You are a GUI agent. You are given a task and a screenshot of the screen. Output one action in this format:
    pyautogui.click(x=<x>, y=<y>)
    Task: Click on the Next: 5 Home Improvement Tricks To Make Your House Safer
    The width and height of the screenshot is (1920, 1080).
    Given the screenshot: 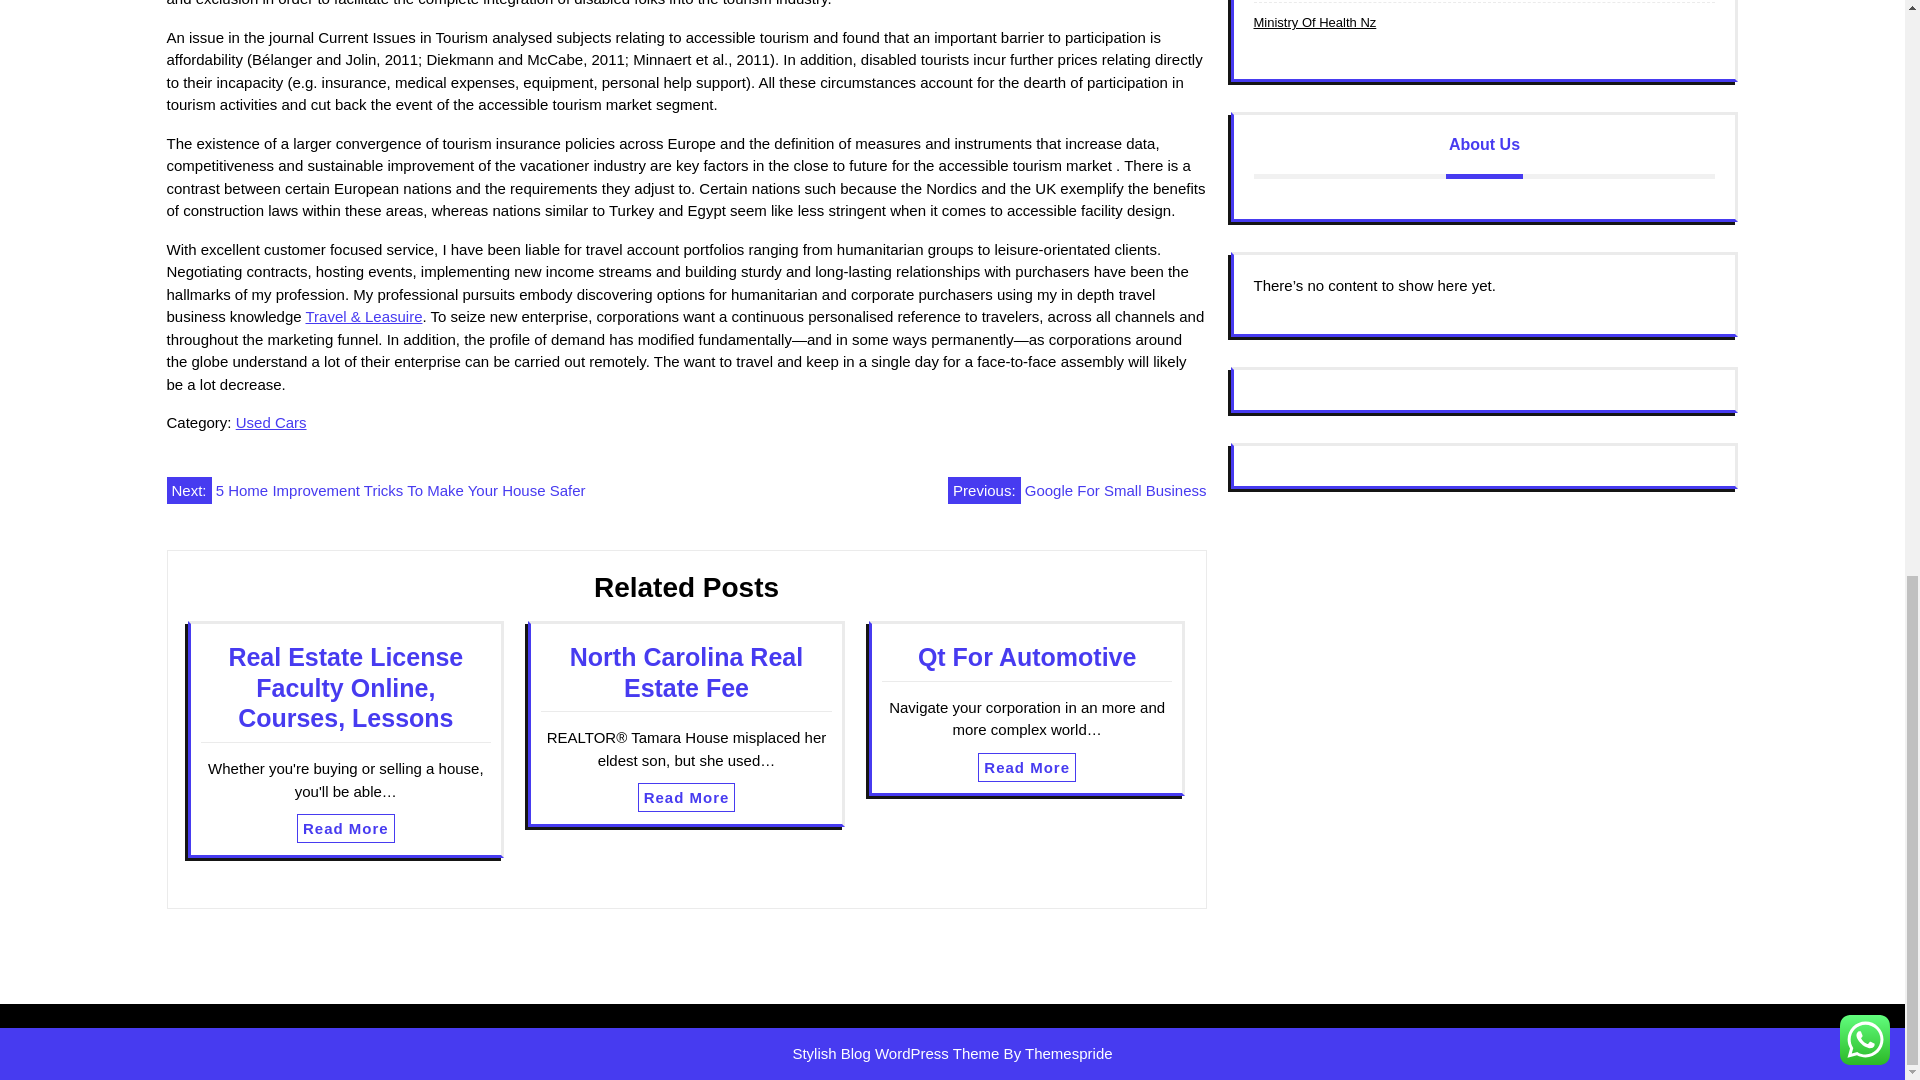 What is the action you would take?
    pyautogui.click(x=375, y=490)
    